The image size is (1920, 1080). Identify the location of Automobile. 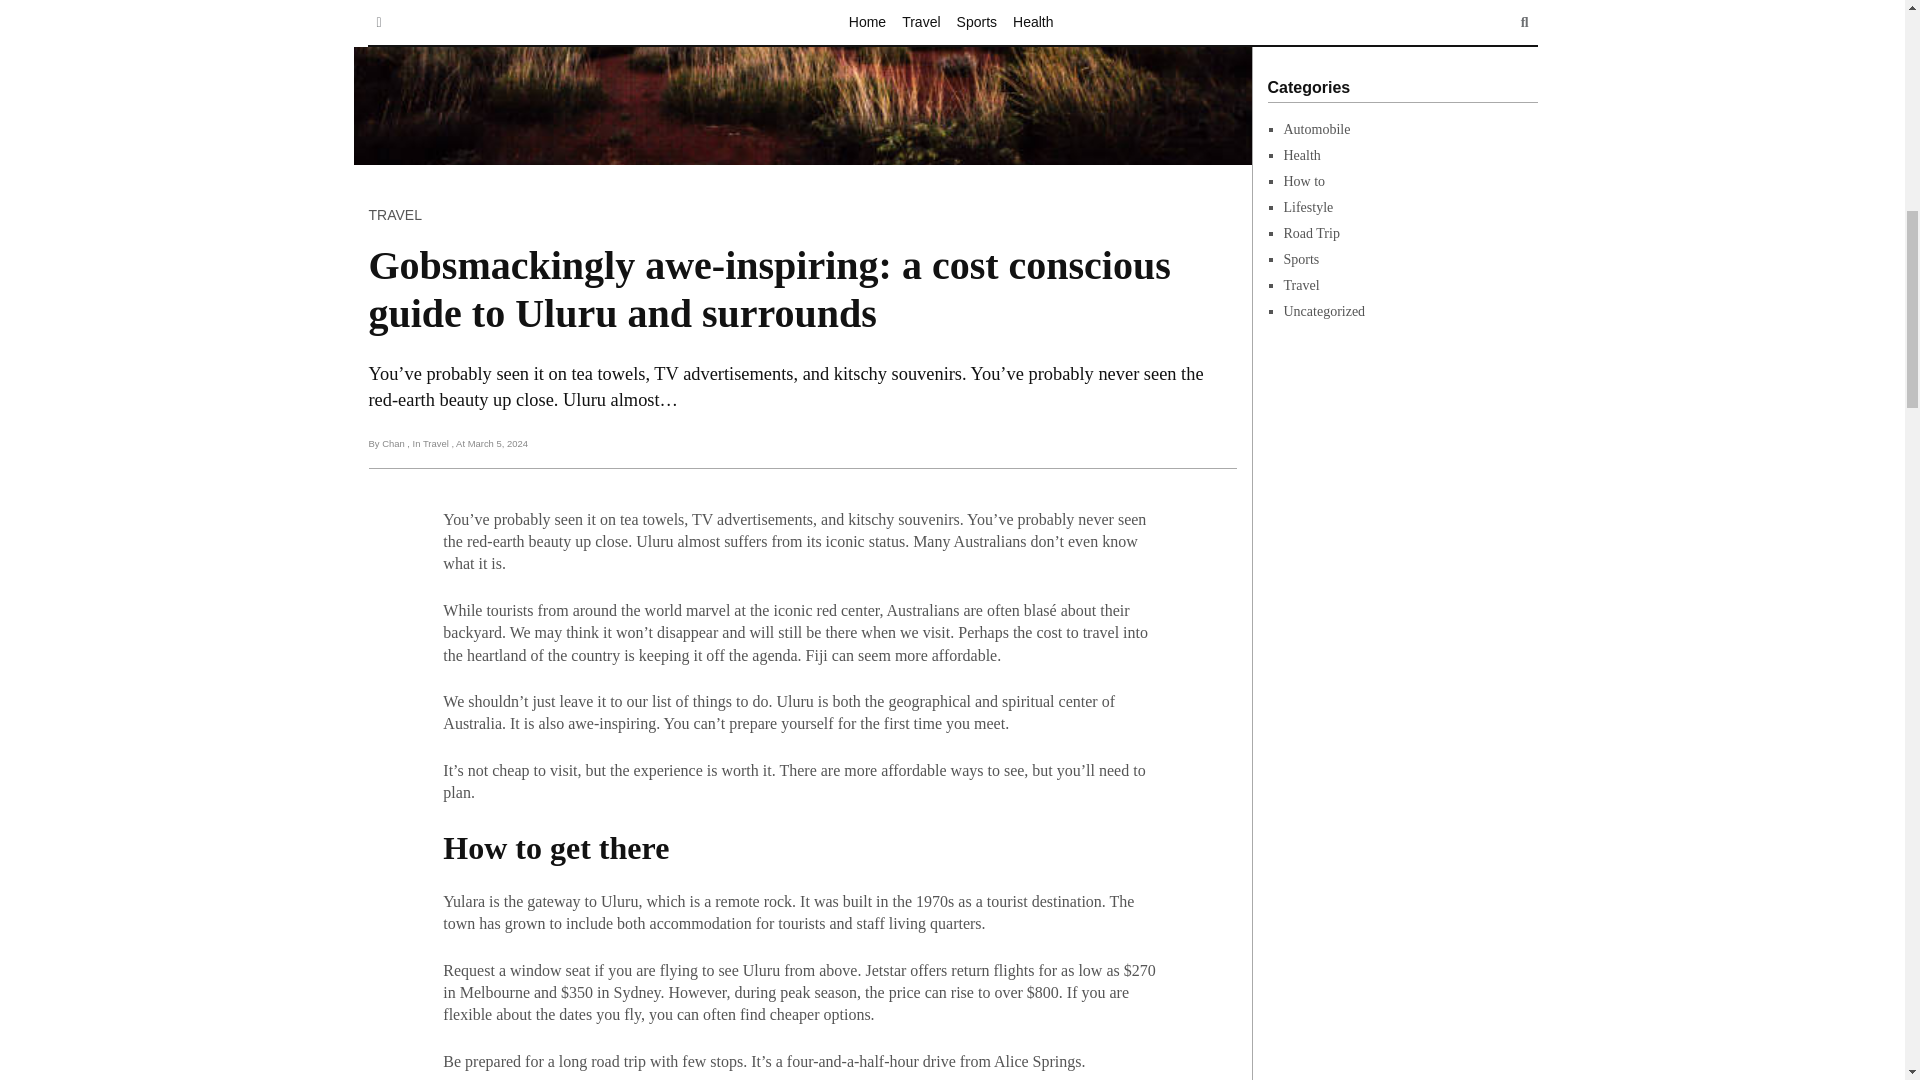
(1318, 130).